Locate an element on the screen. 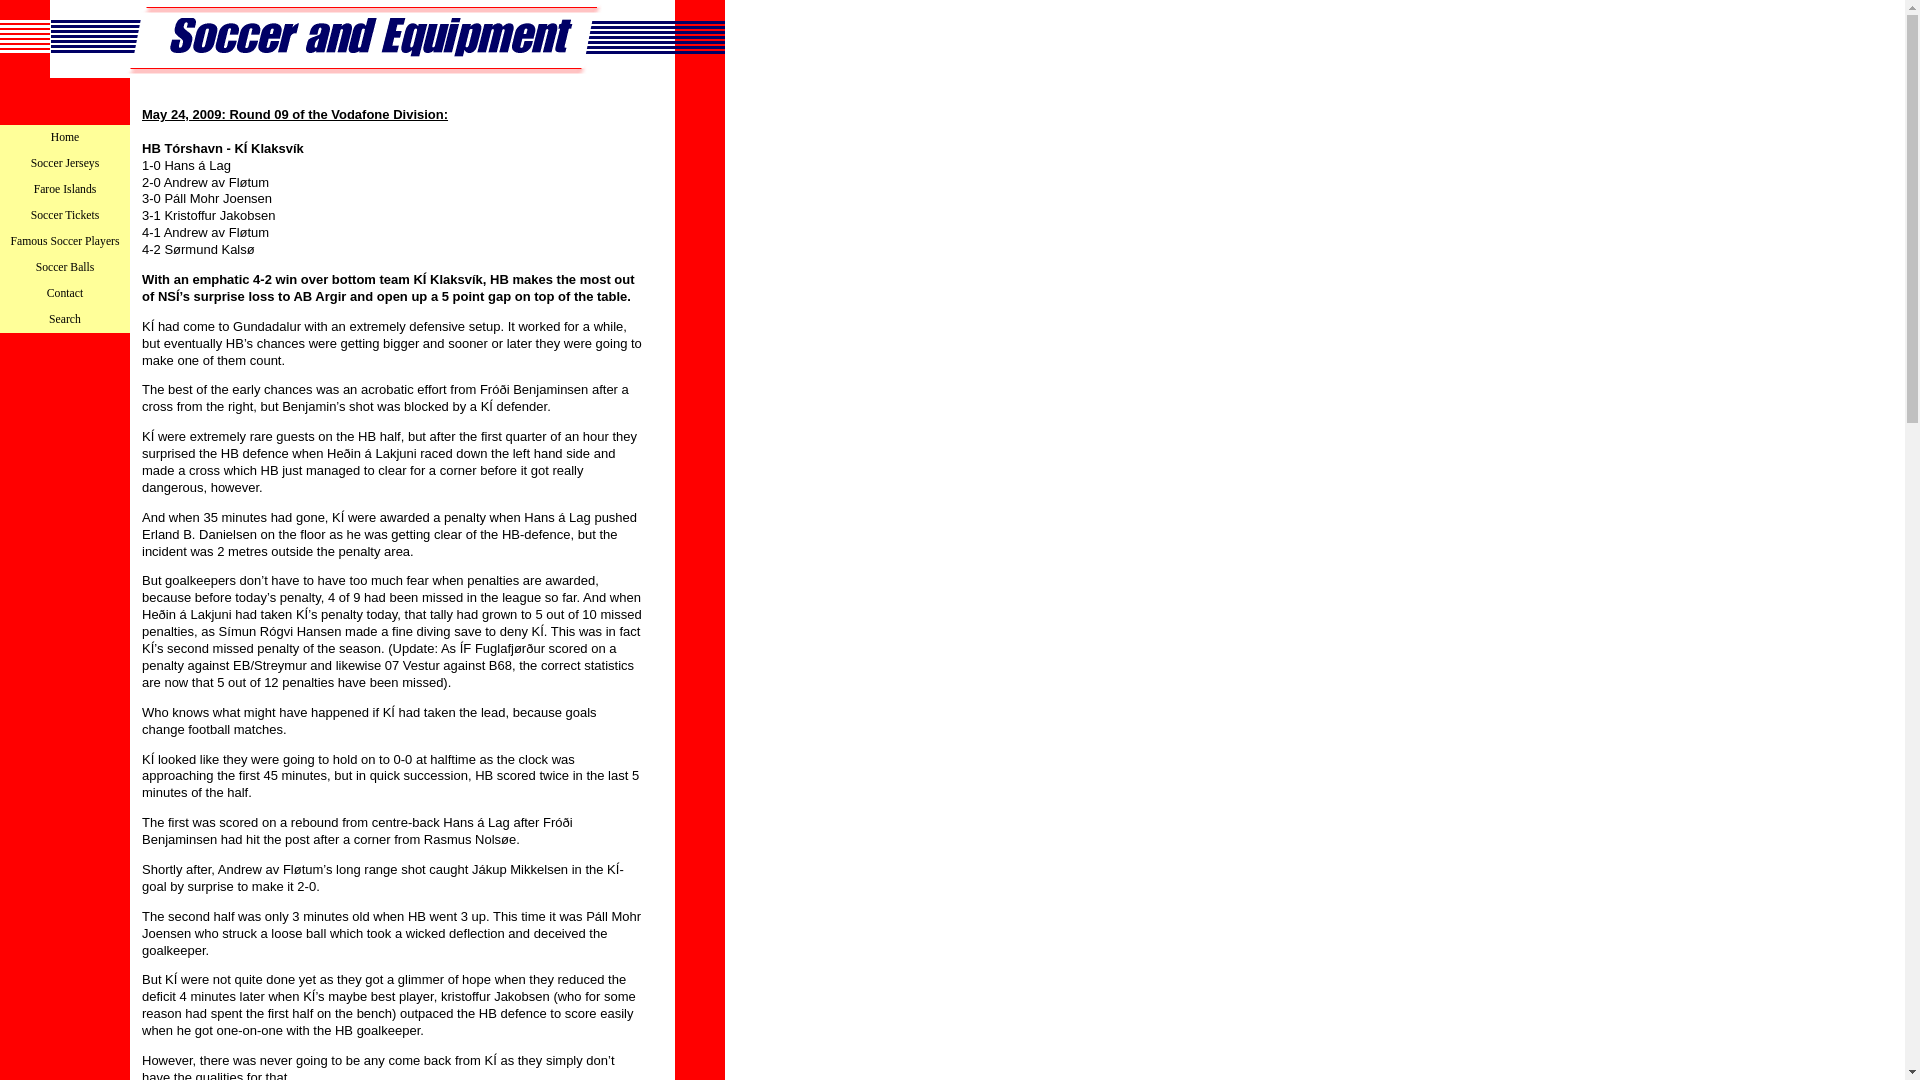  Soccer Balls is located at coordinates (65, 267).